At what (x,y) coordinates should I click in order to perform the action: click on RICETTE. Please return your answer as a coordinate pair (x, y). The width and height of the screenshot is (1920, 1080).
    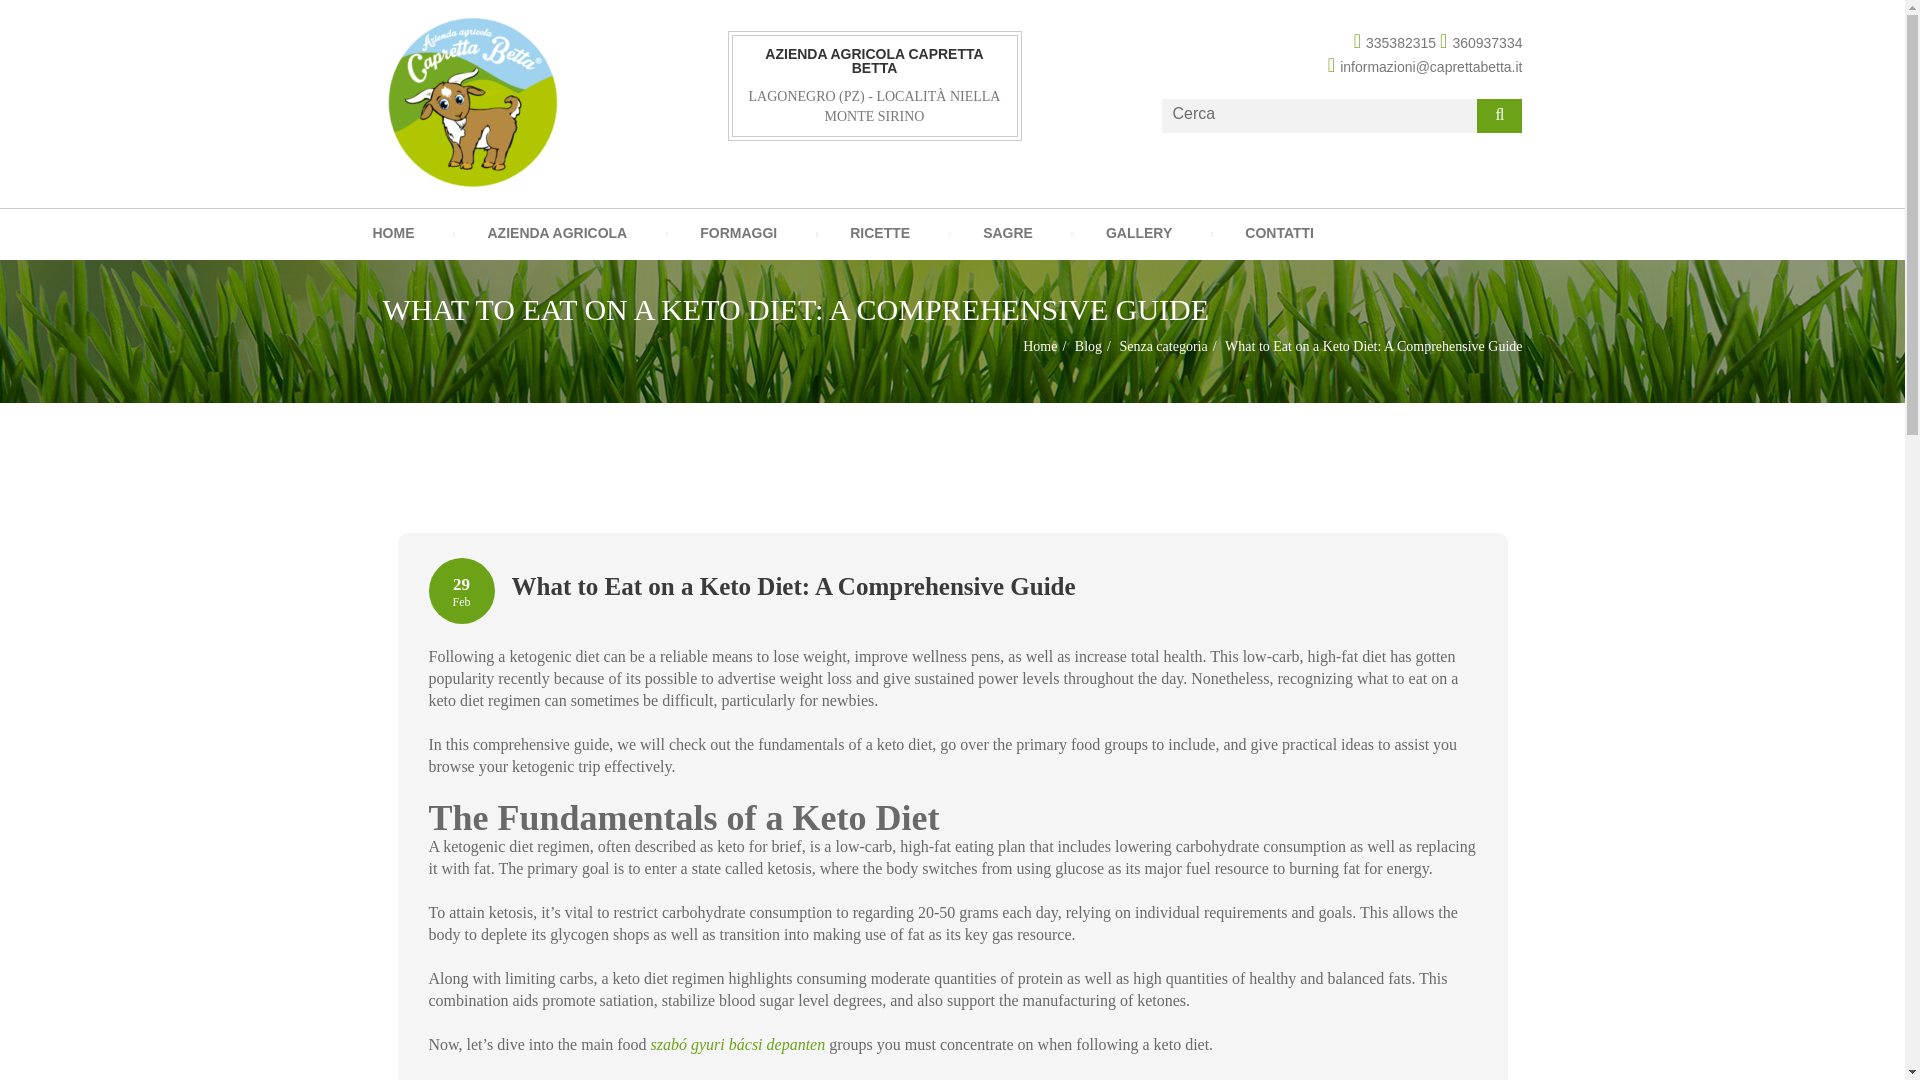
    Looking at the image, I should click on (880, 234).